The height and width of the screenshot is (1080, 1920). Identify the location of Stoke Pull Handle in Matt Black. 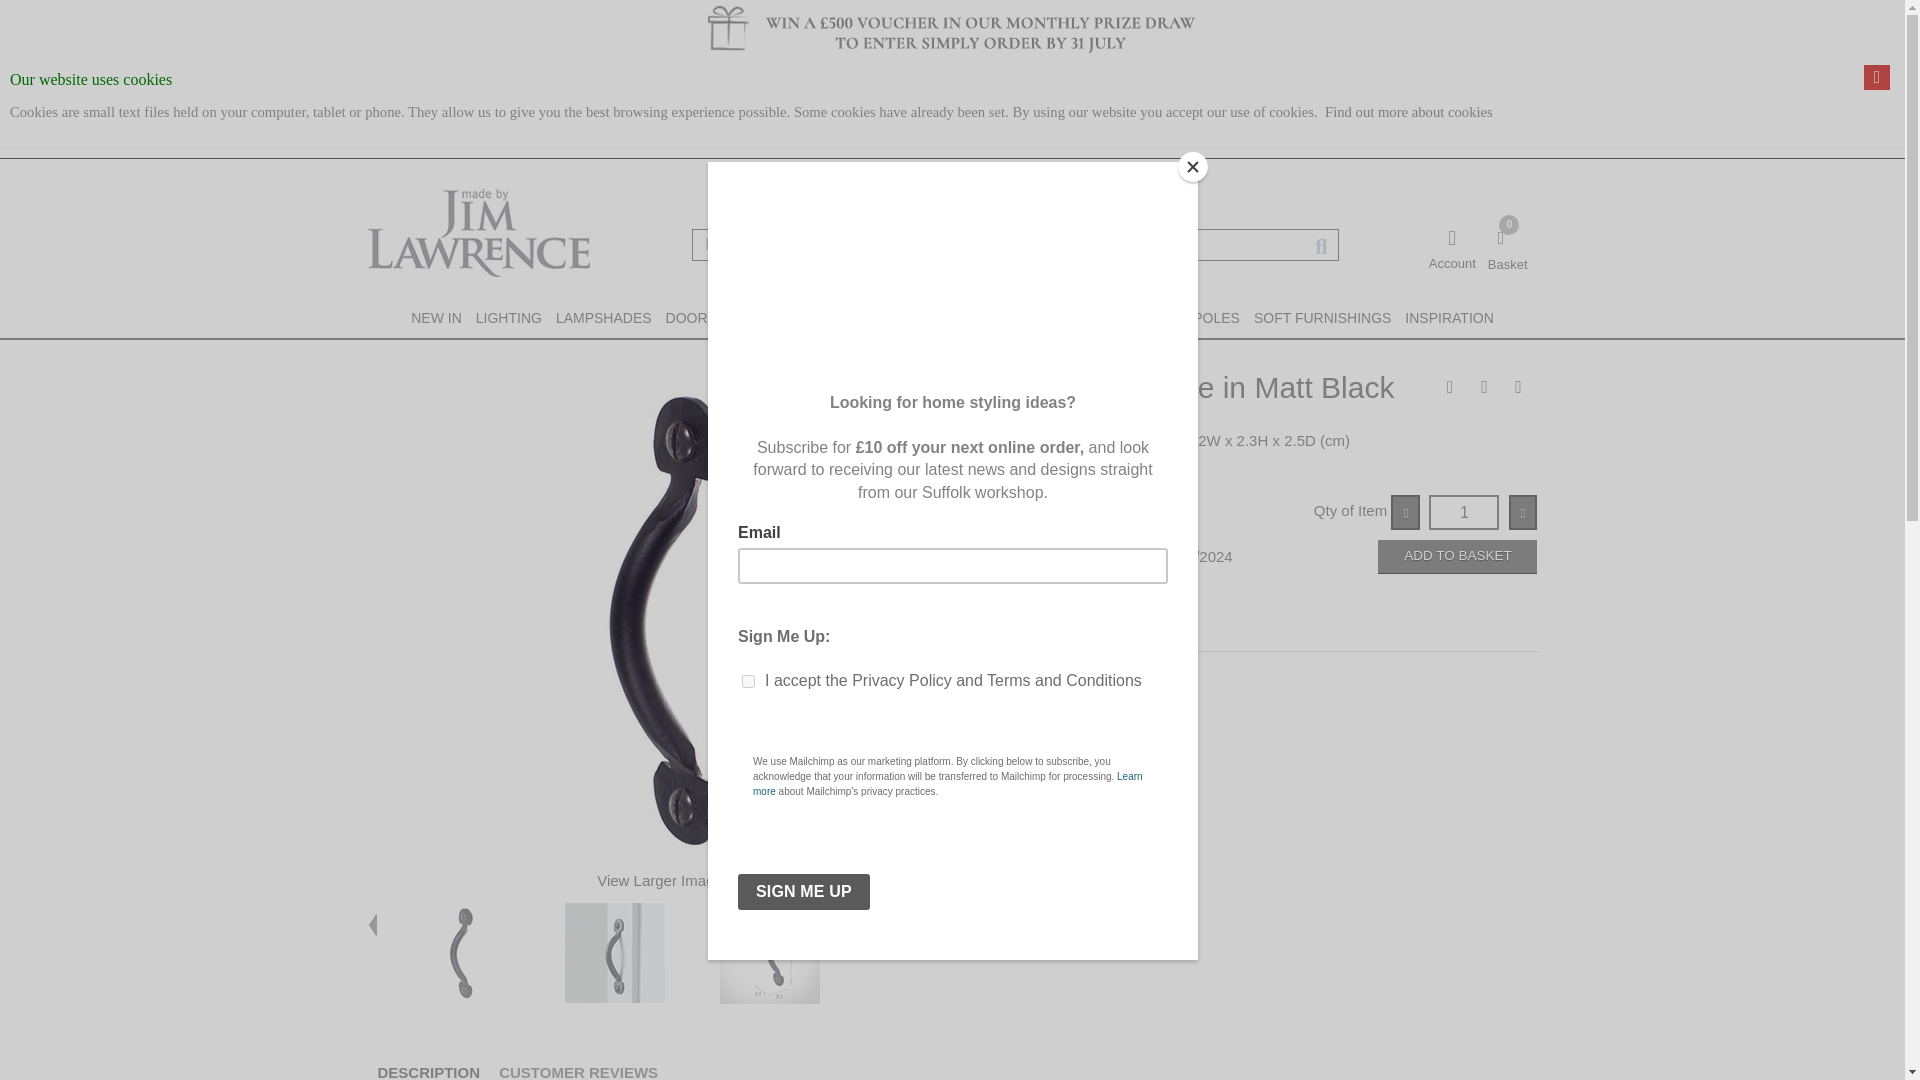
(770, 953).